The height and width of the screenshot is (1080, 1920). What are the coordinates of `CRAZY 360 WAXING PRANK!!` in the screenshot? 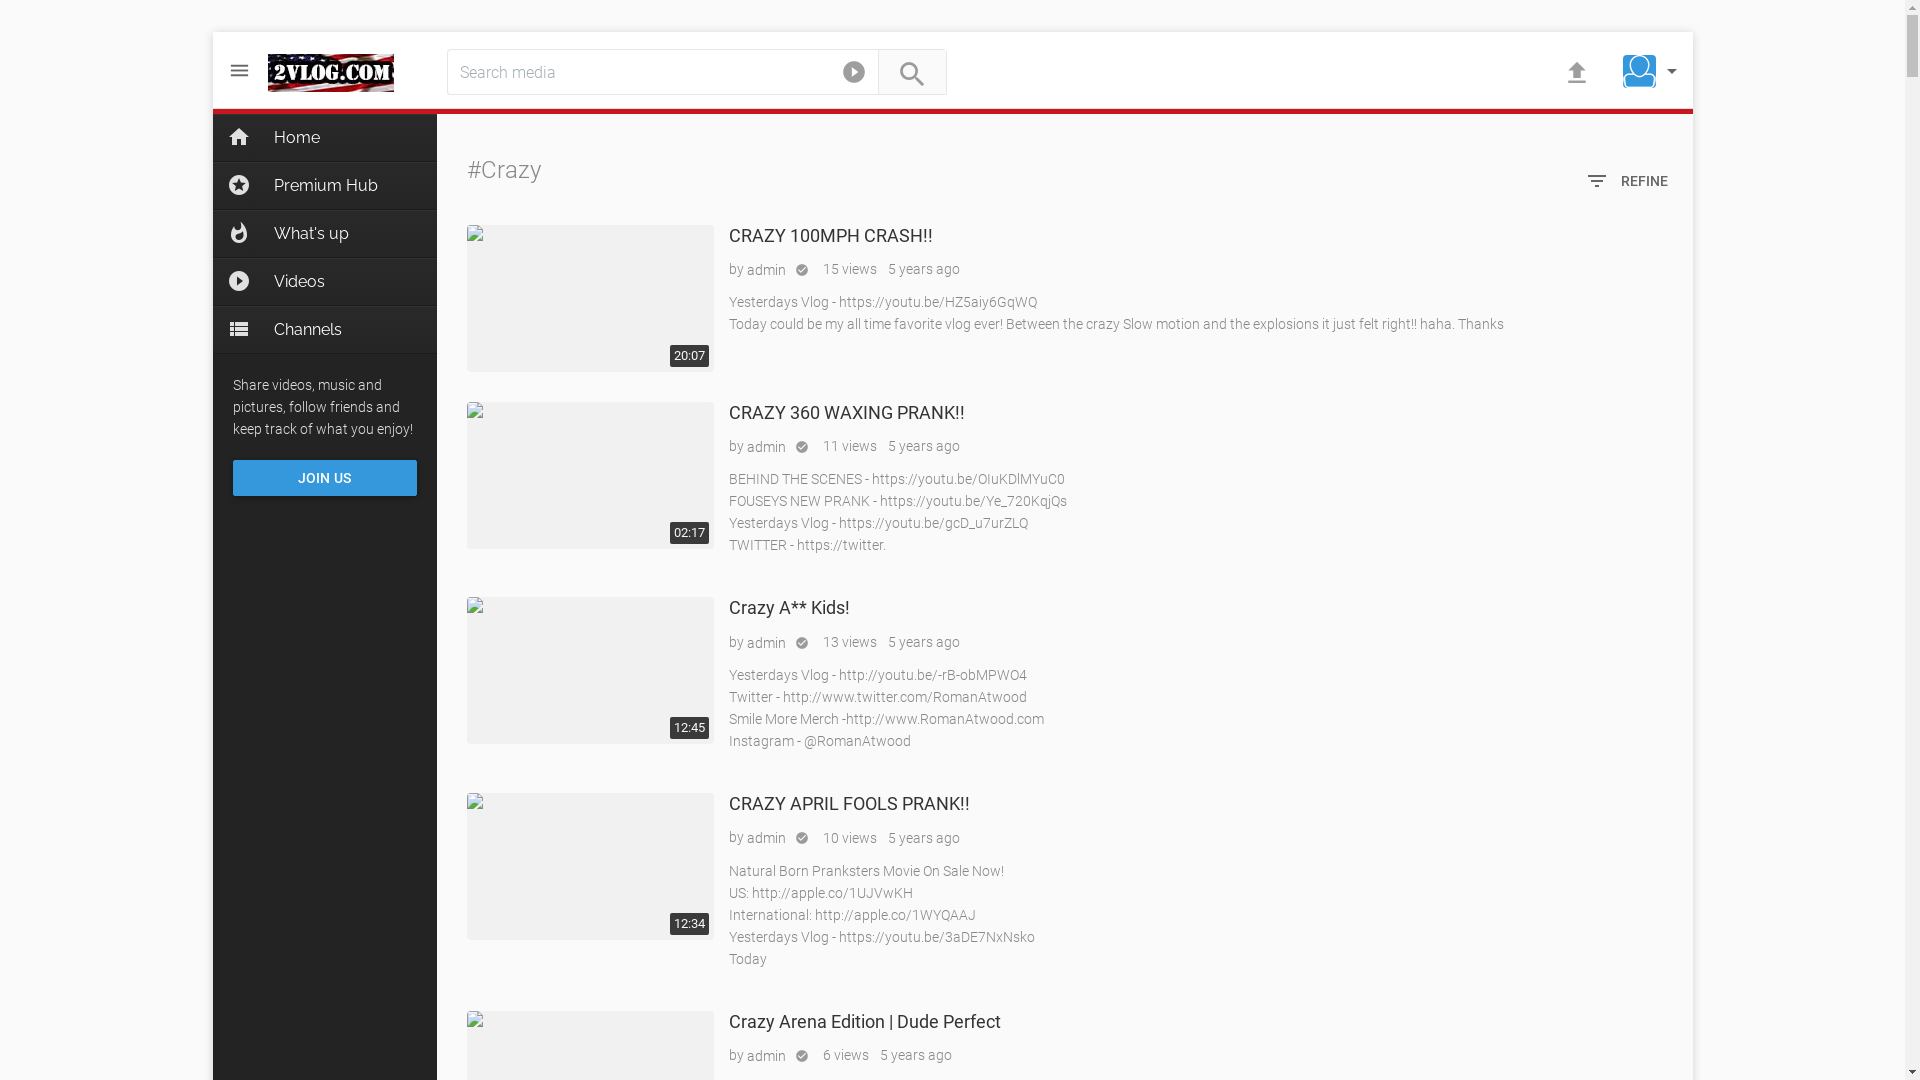 It's located at (846, 412).